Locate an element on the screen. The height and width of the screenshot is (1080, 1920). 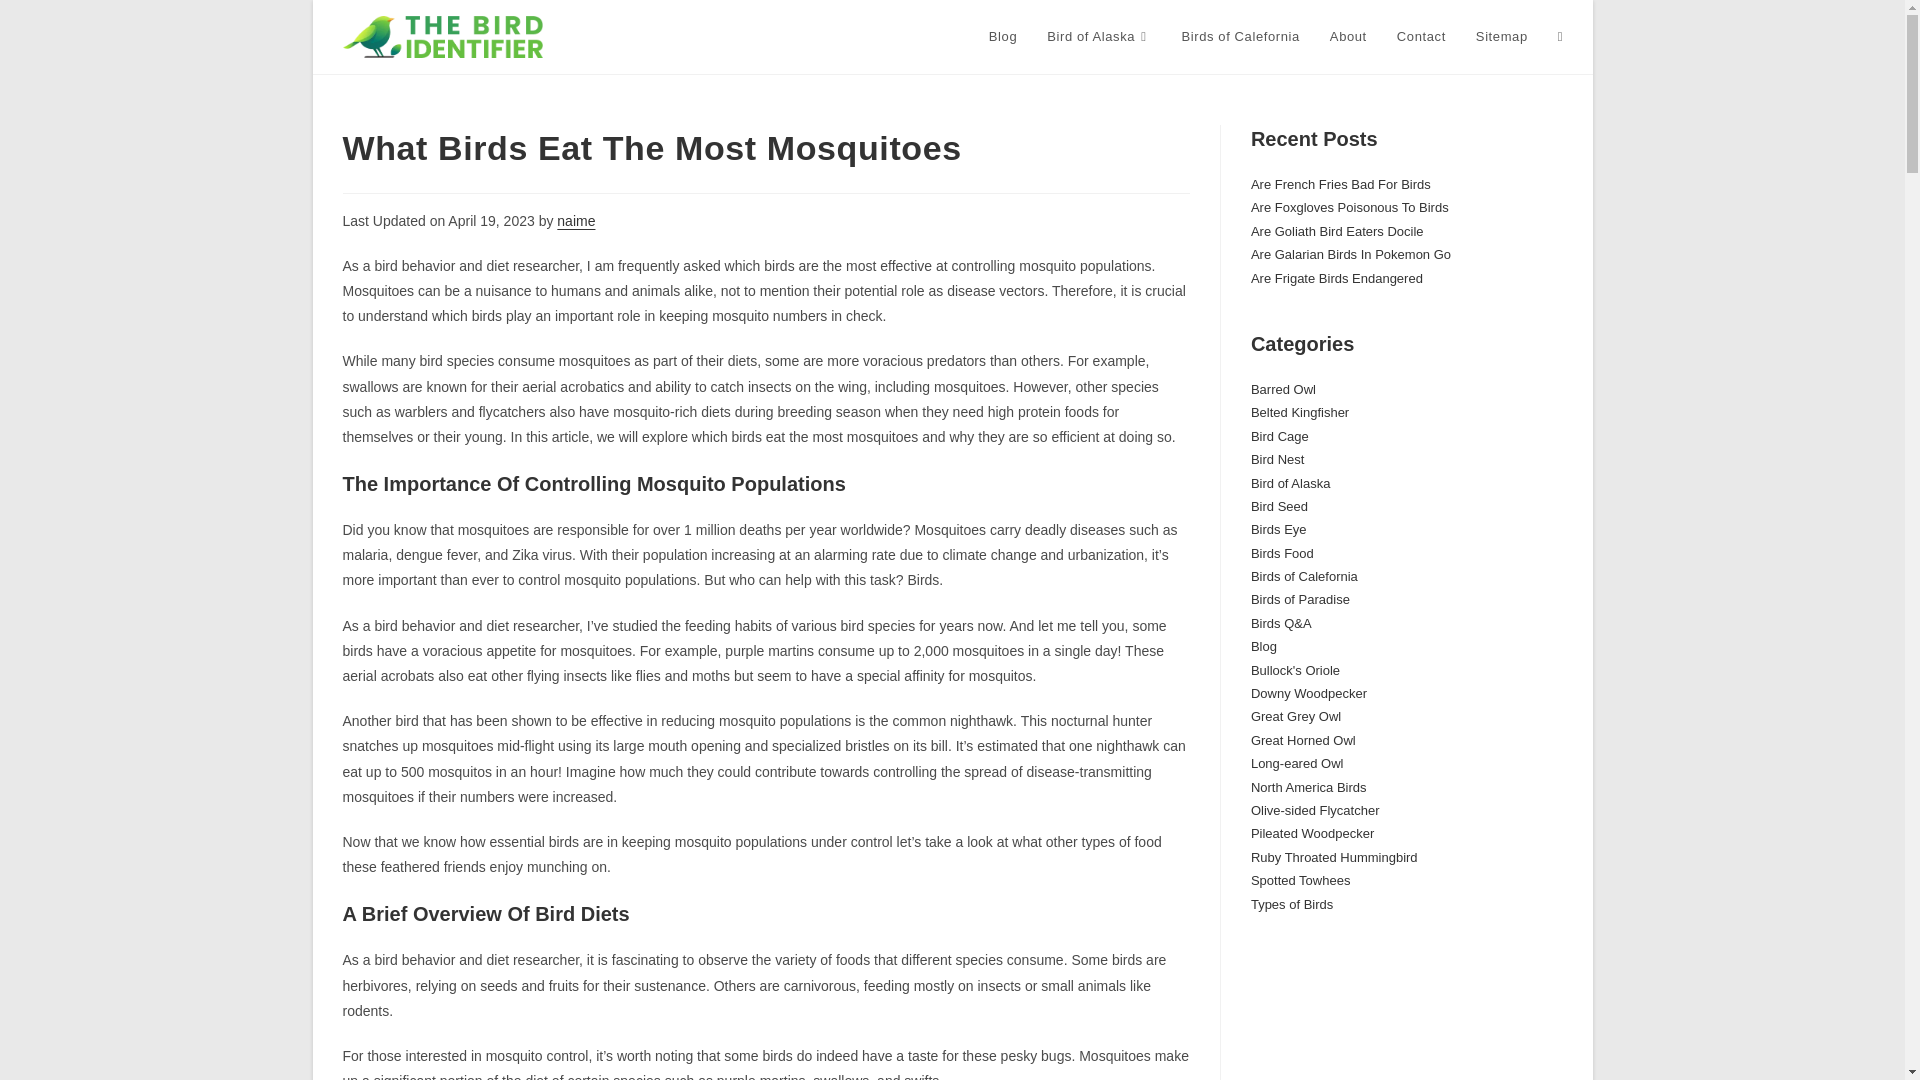
Are Frigate Birds Endangered is located at coordinates (1336, 278).